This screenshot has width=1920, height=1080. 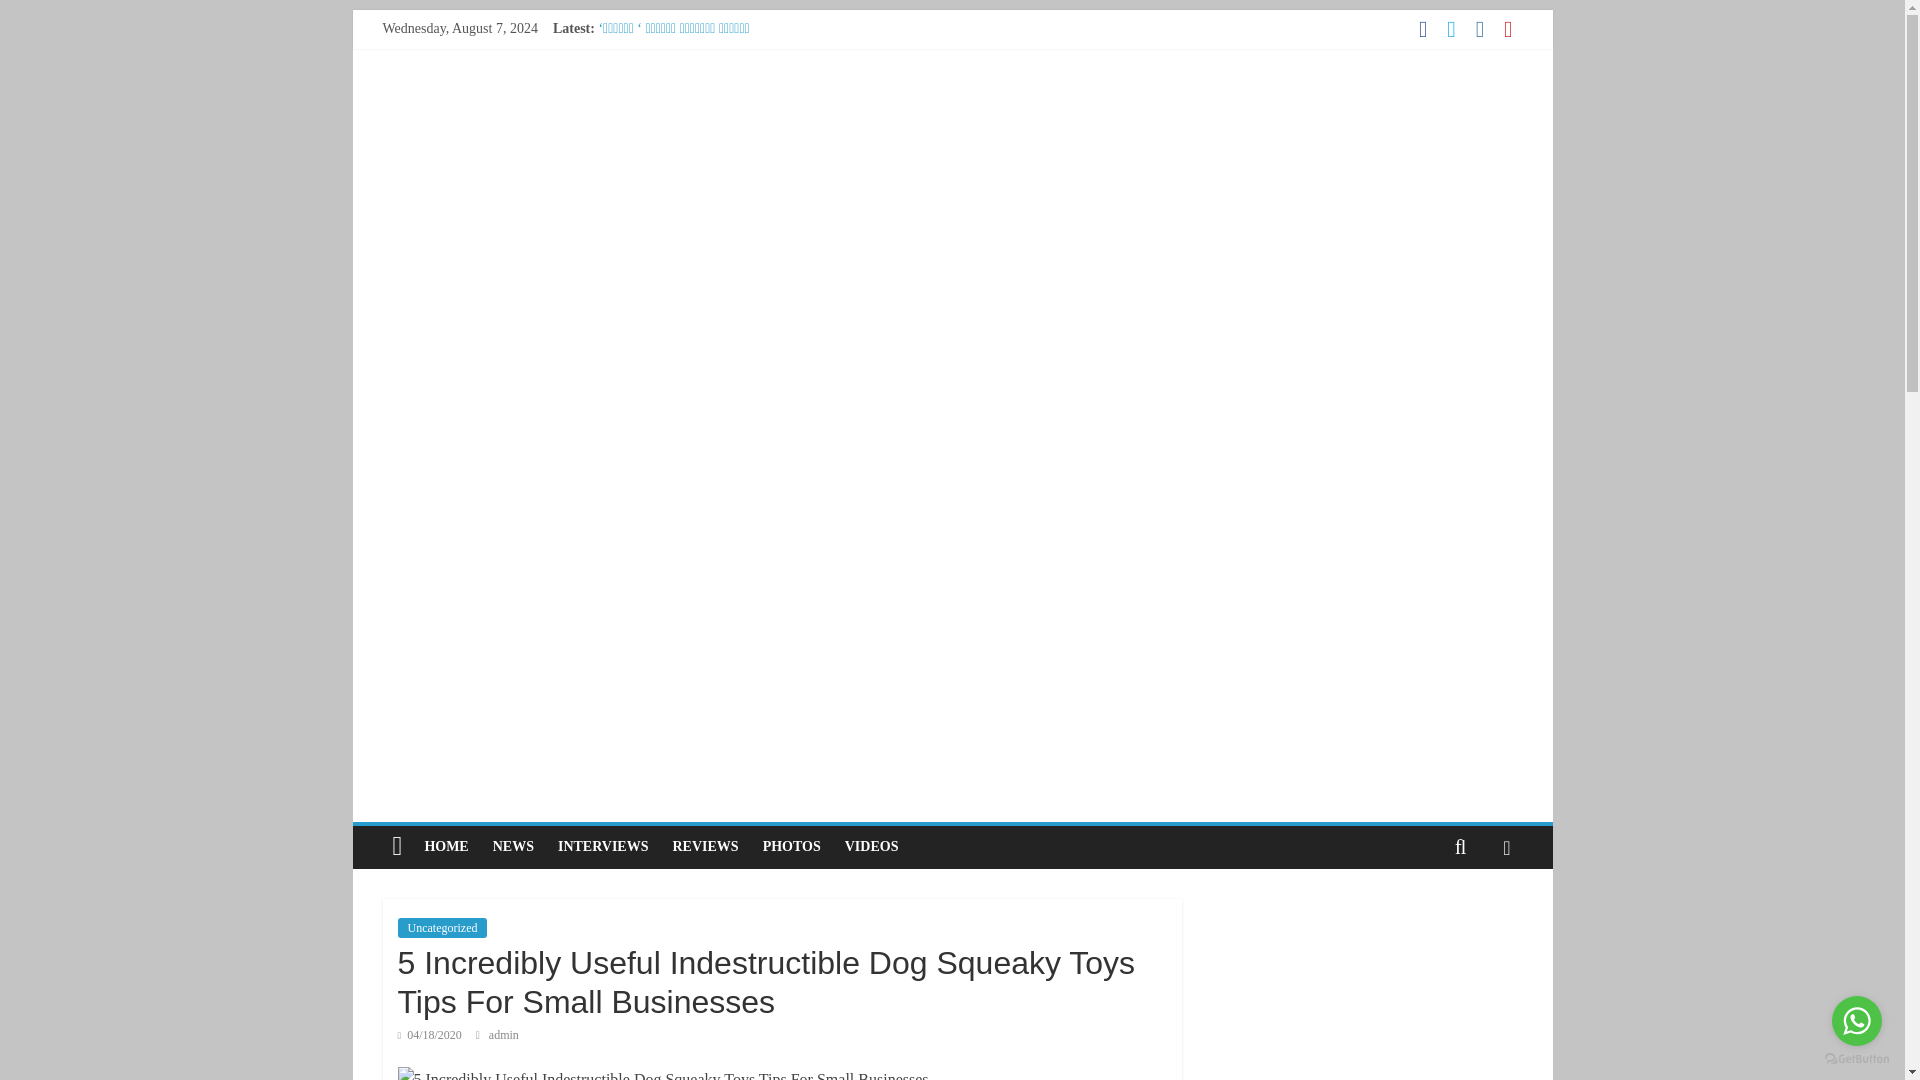 What do you see at coordinates (872, 847) in the screenshot?
I see `VIDEOS` at bounding box center [872, 847].